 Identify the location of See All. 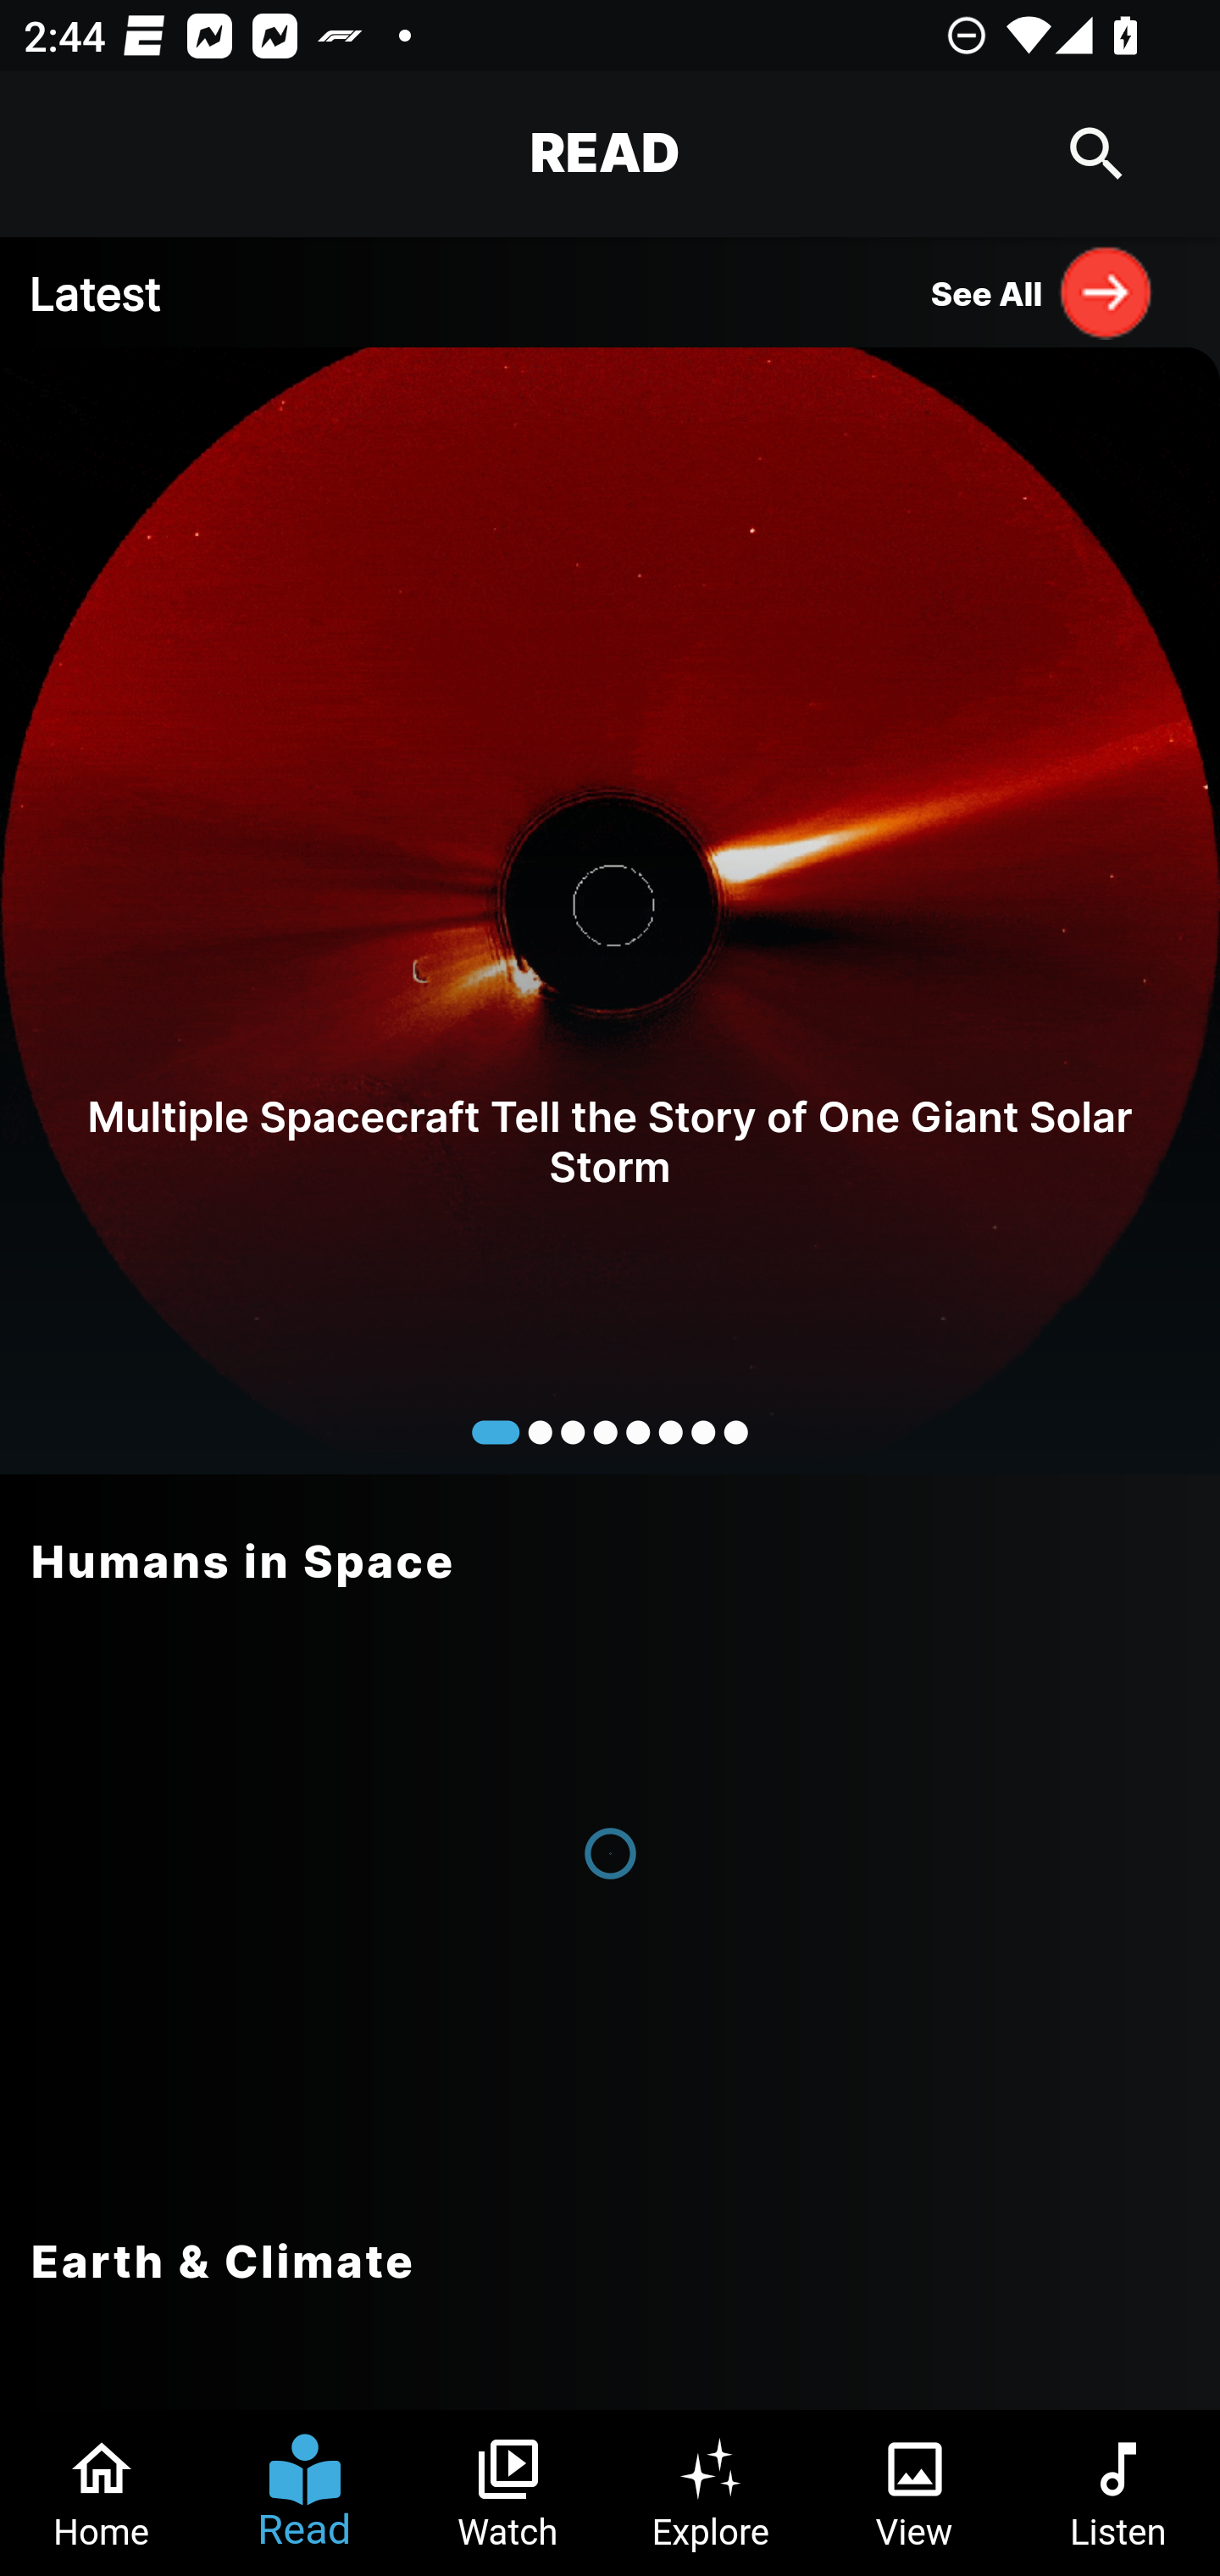
(1042, 291).